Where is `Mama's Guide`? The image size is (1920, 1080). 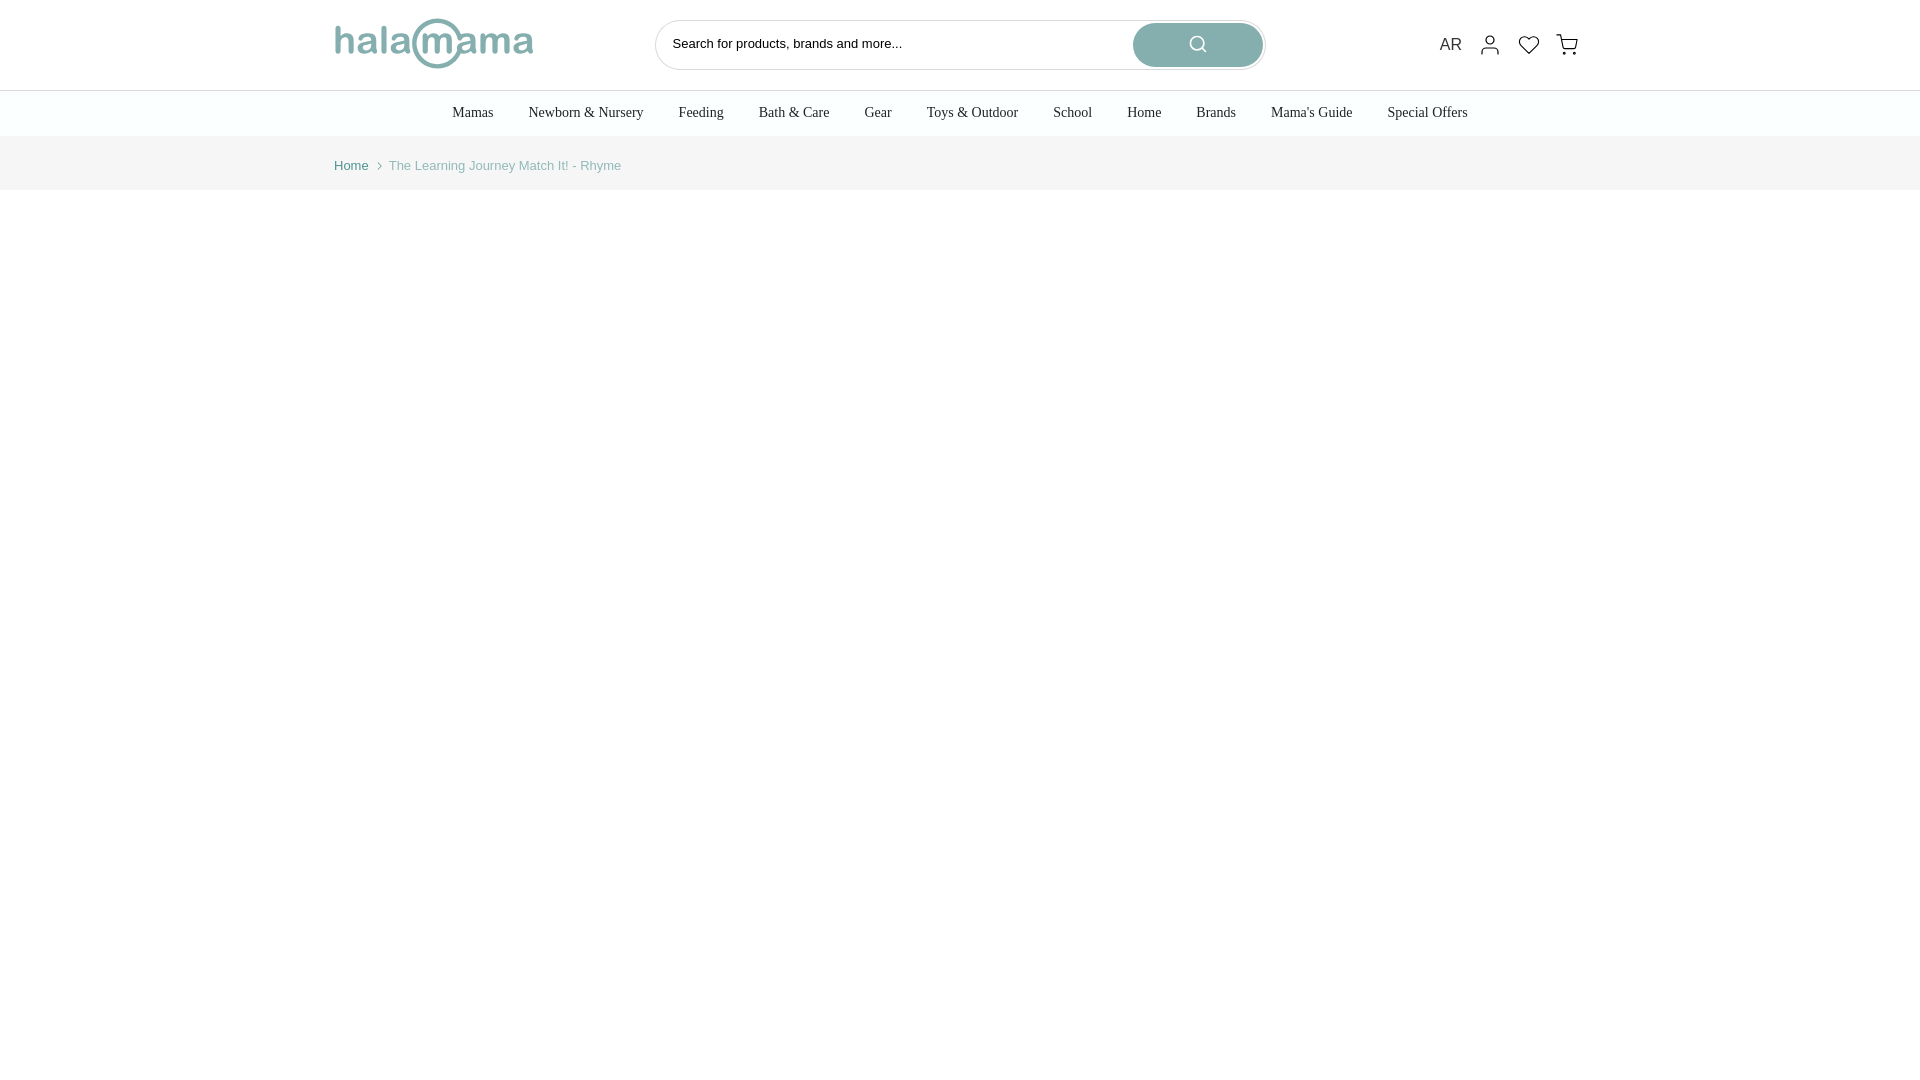
Mama's Guide is located at coordinates (1312, 113).